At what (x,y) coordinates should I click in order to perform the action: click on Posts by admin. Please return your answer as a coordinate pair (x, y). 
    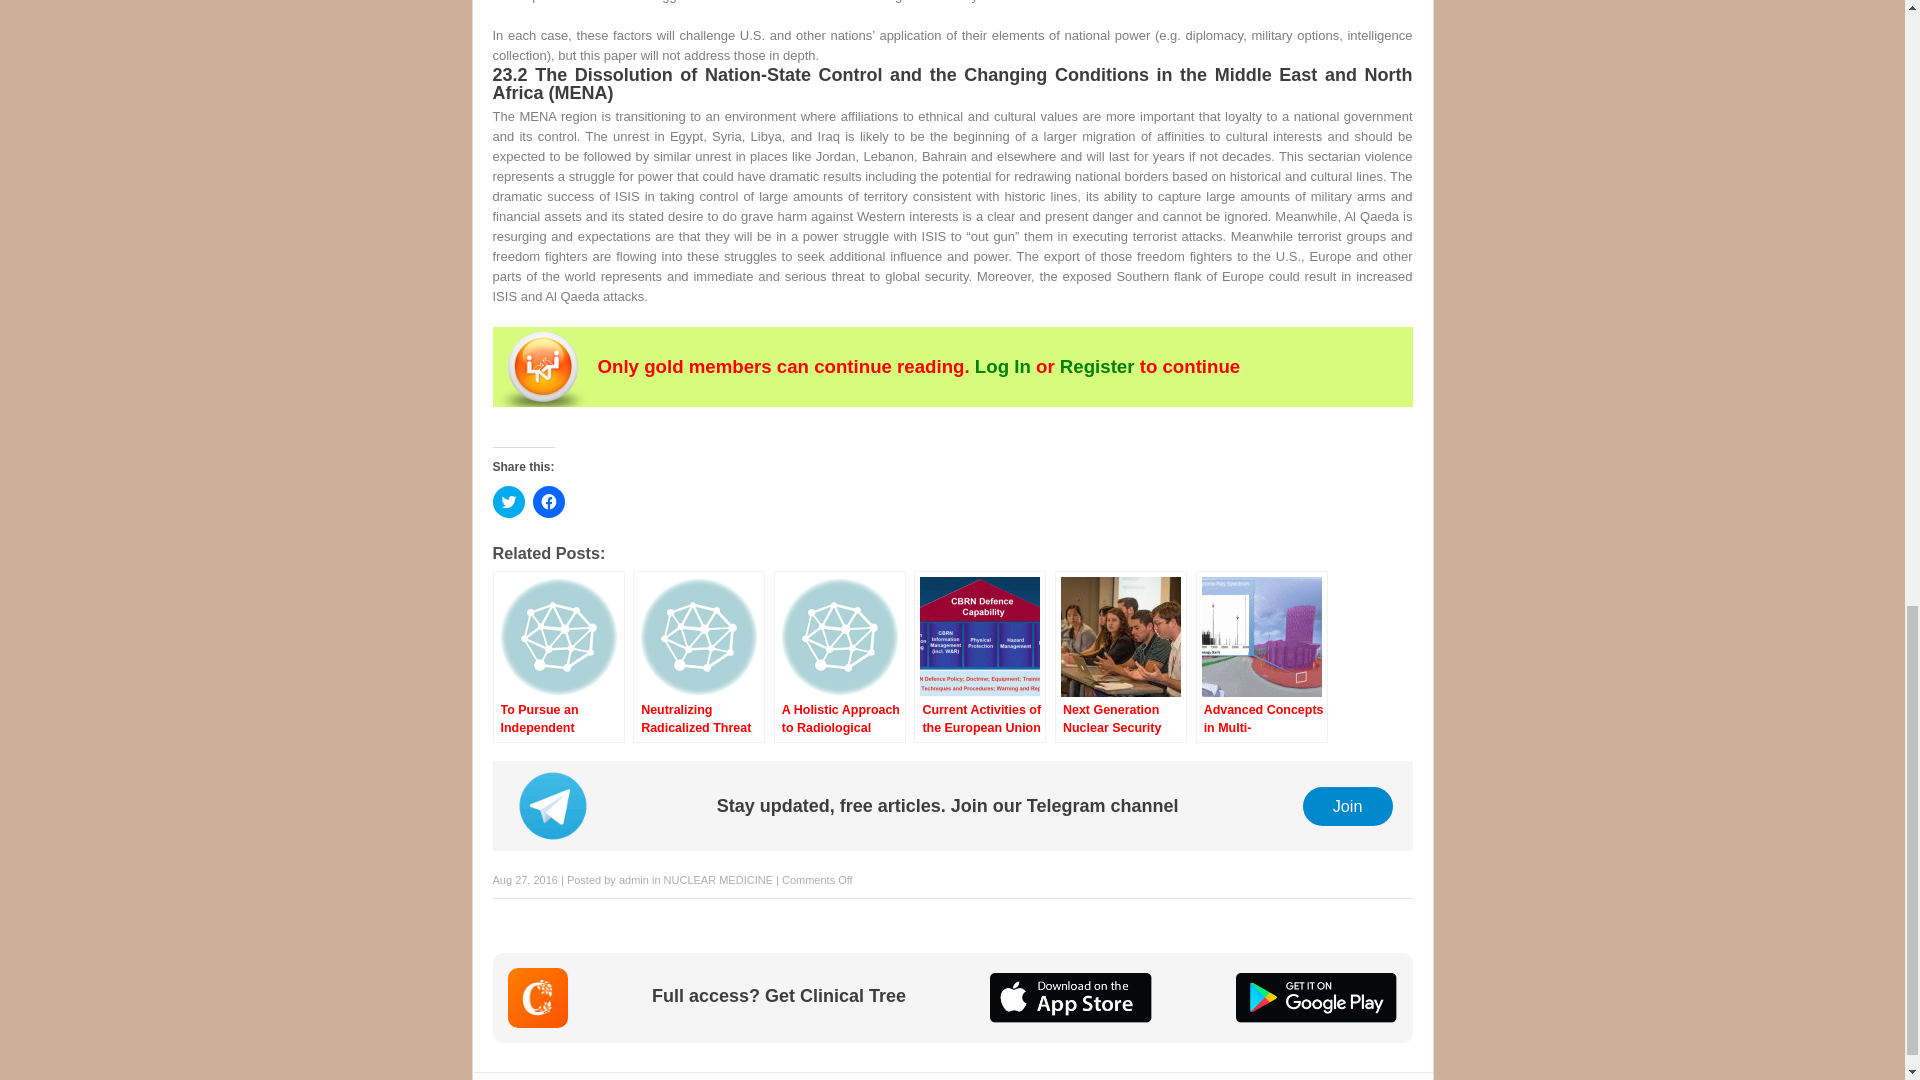
    Looking at the image, I should click on (633, 879).